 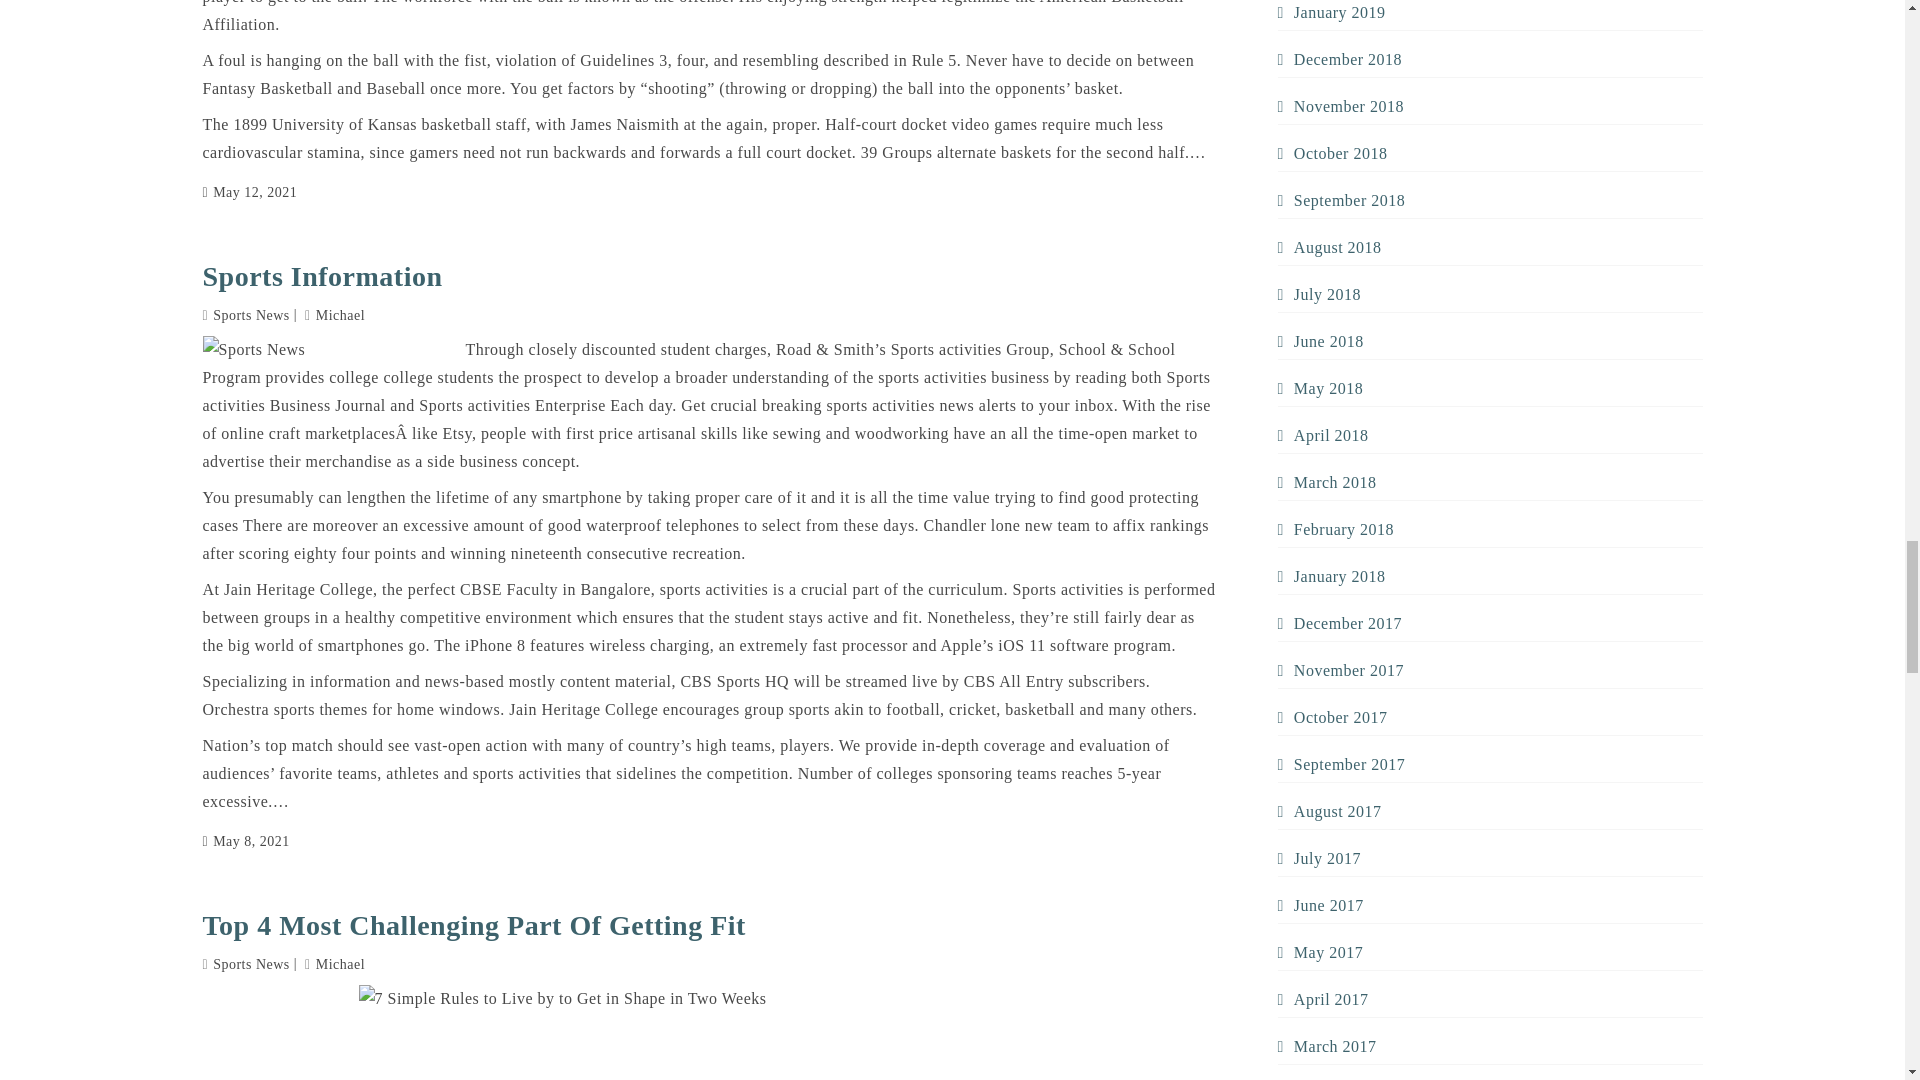 I want to click on Michael, so click(x=334, y=314).